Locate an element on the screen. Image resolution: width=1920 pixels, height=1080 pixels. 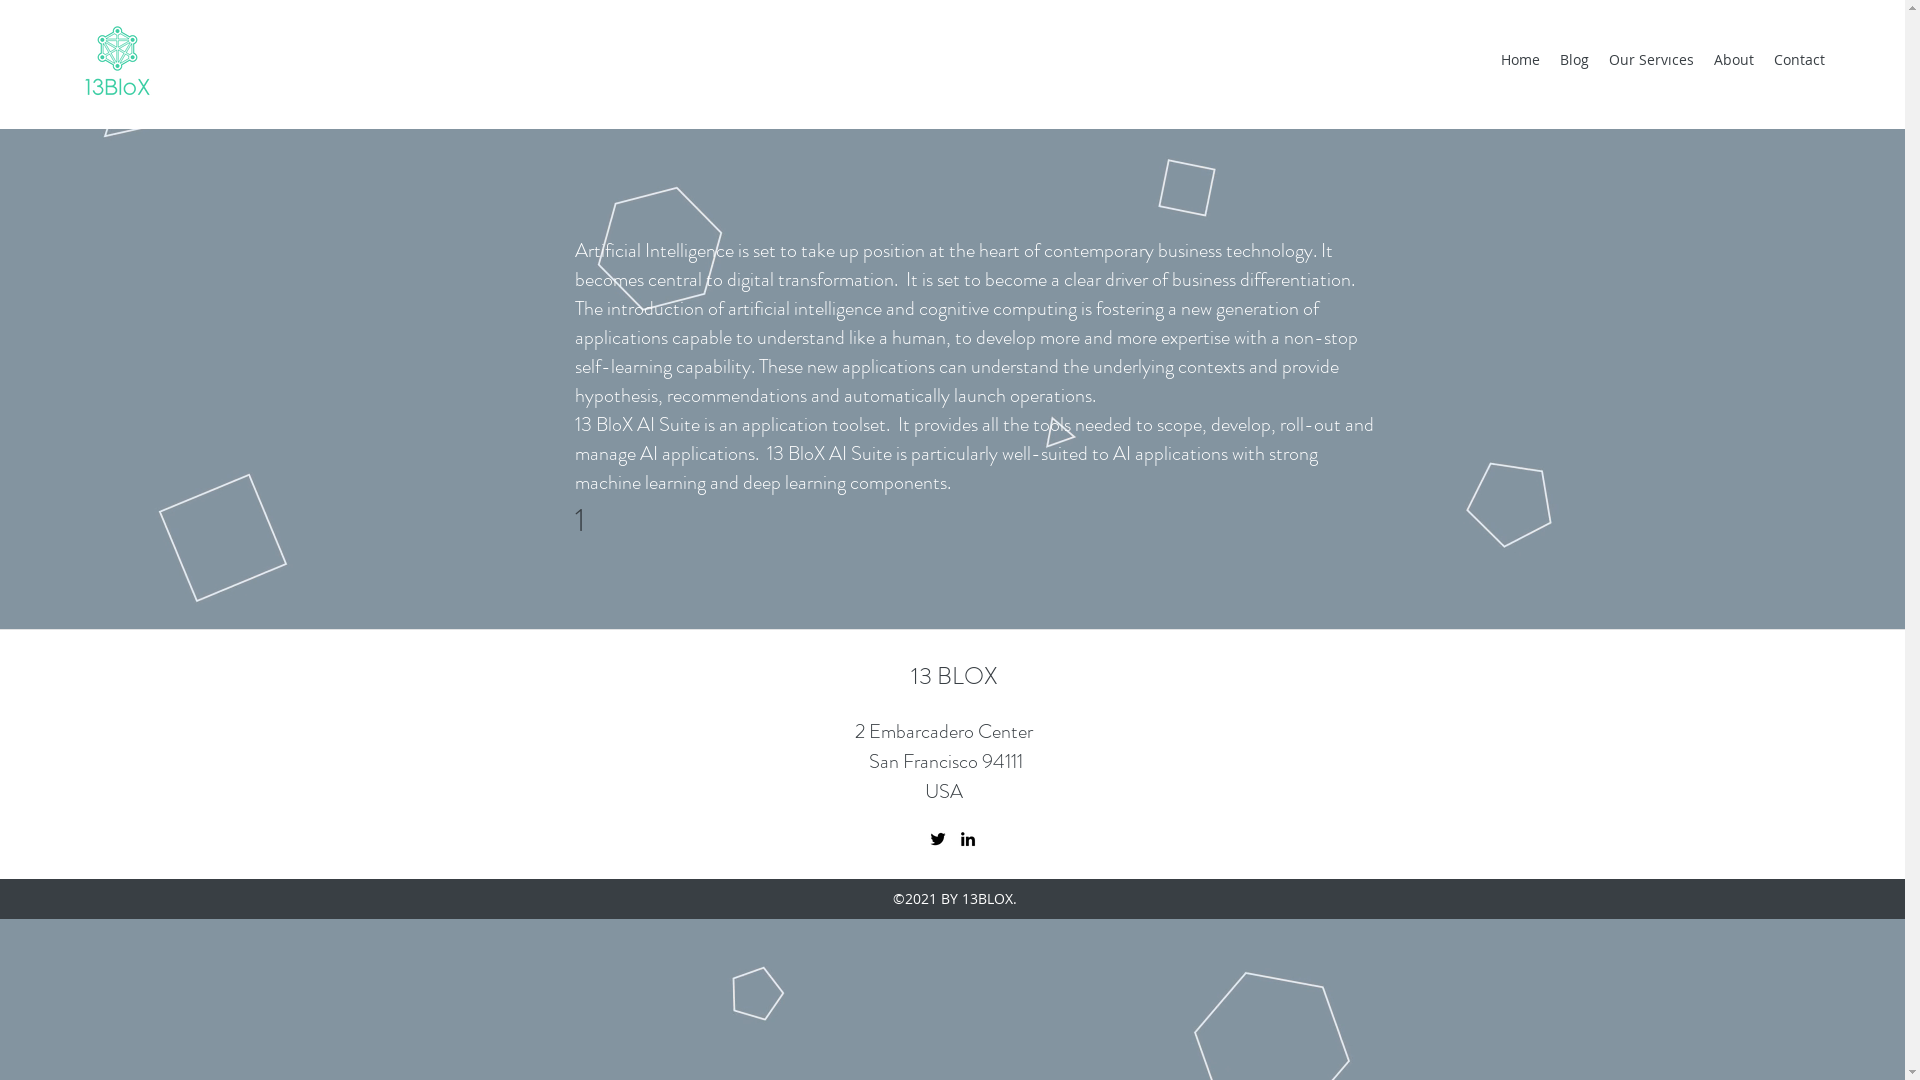
Contact is located at coordinates (1800, 60).